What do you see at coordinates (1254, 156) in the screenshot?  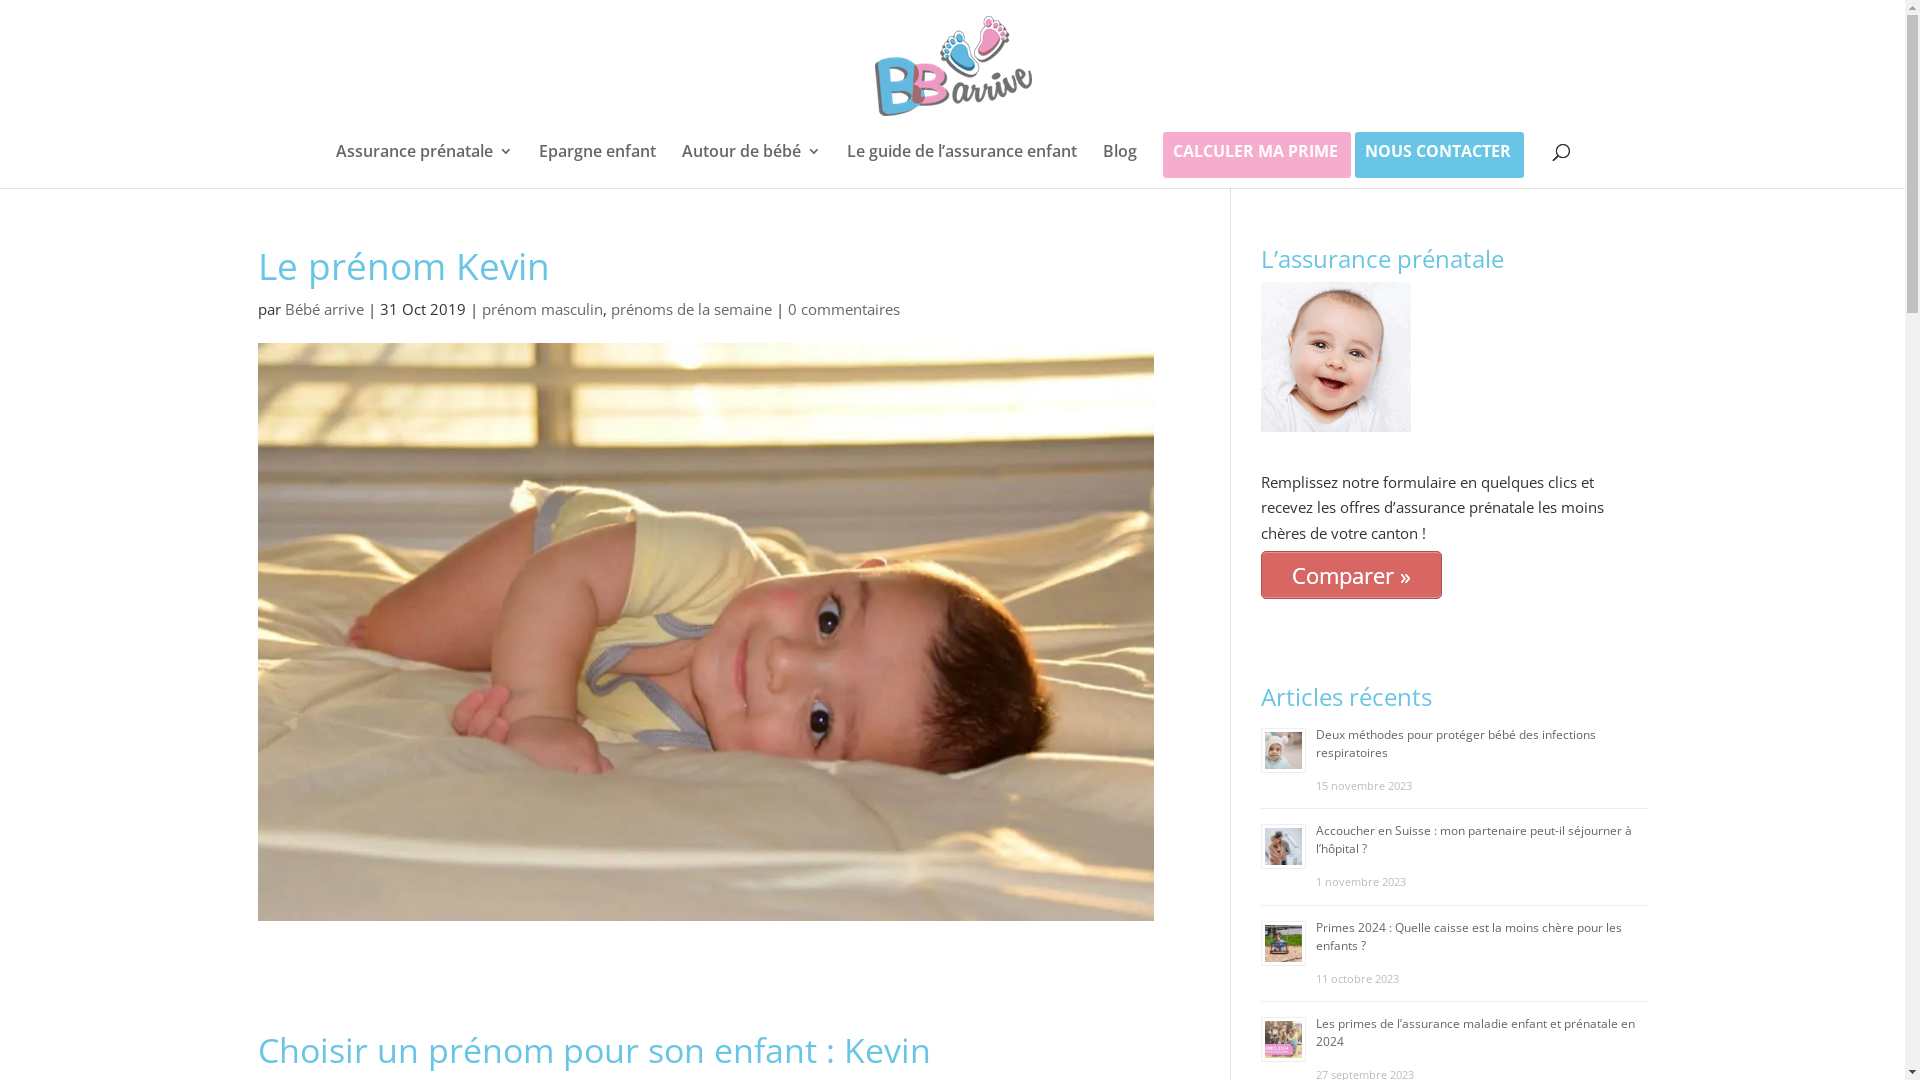 I see `CALCULER MA PRIME` at bounding box center [1254, 156].